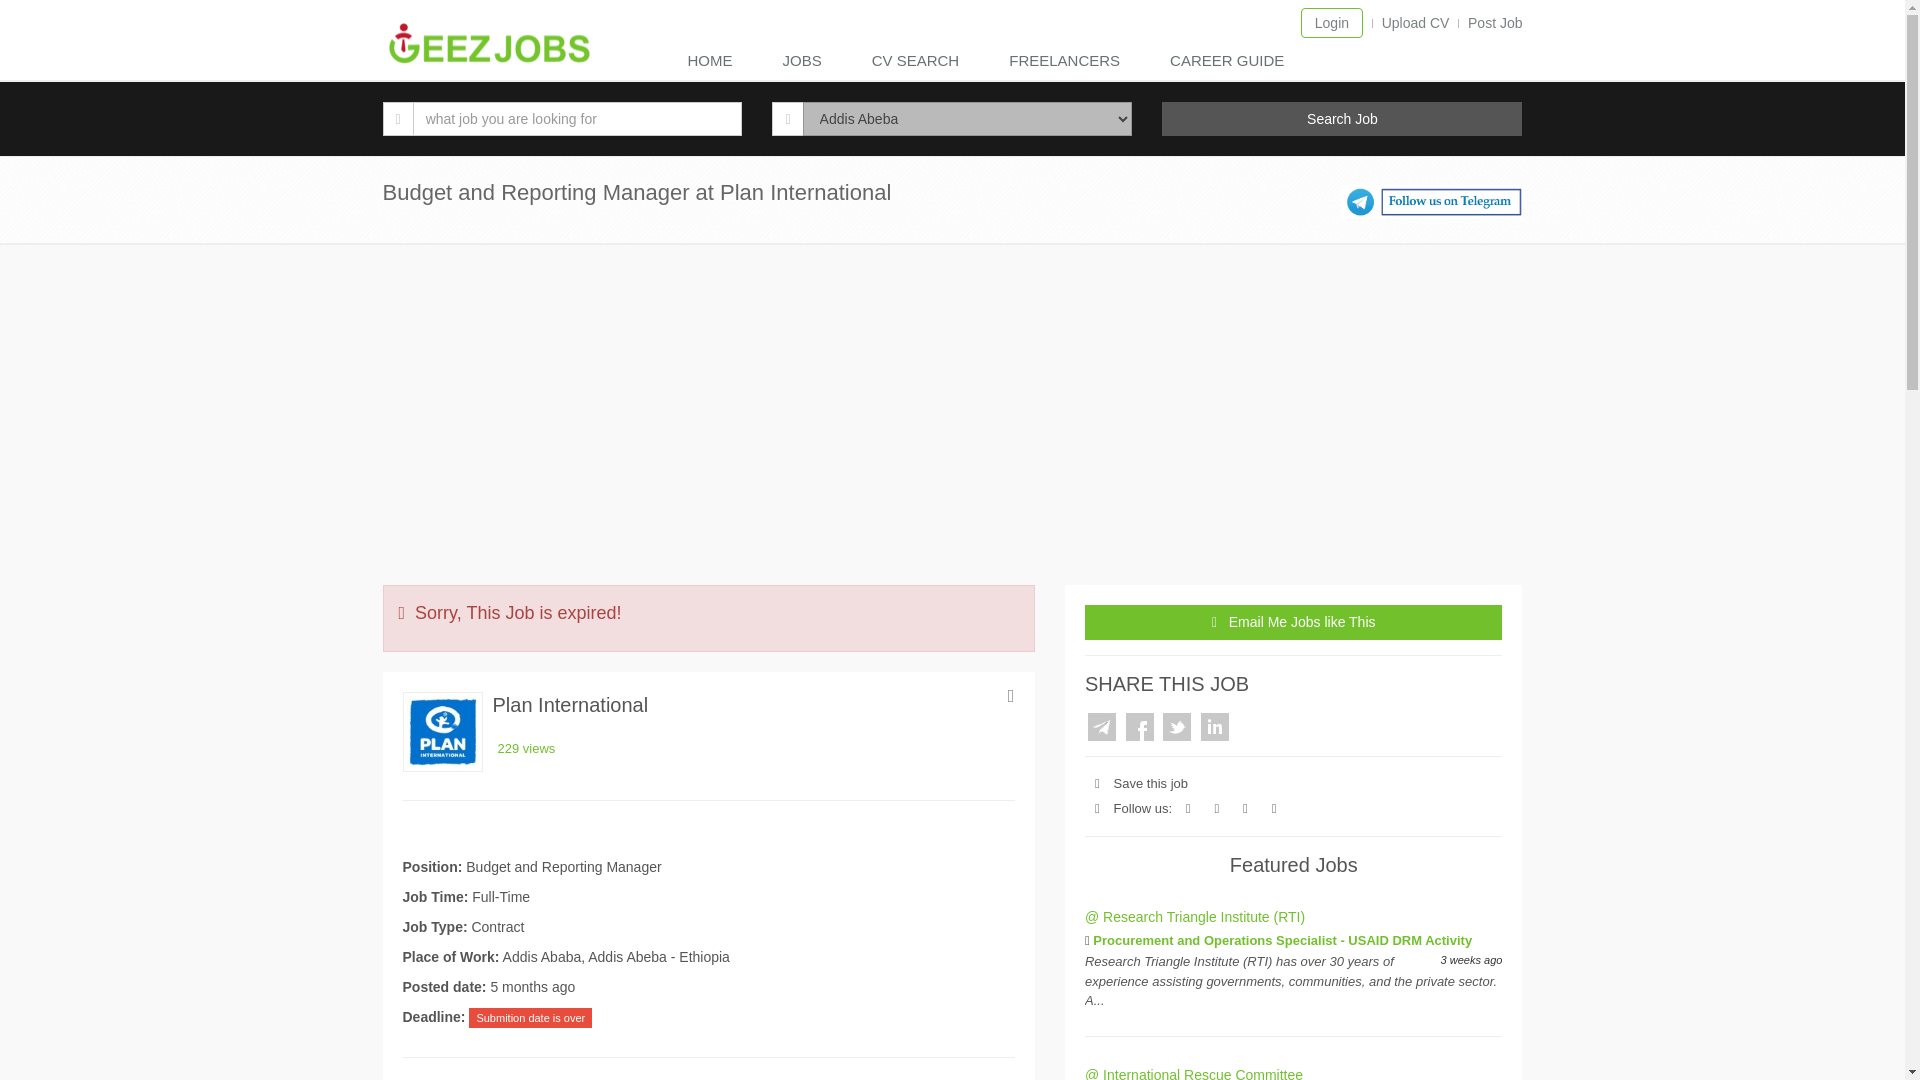 The image size is (1920, 1080). I want to click on Twitter, so click(1176, 726).